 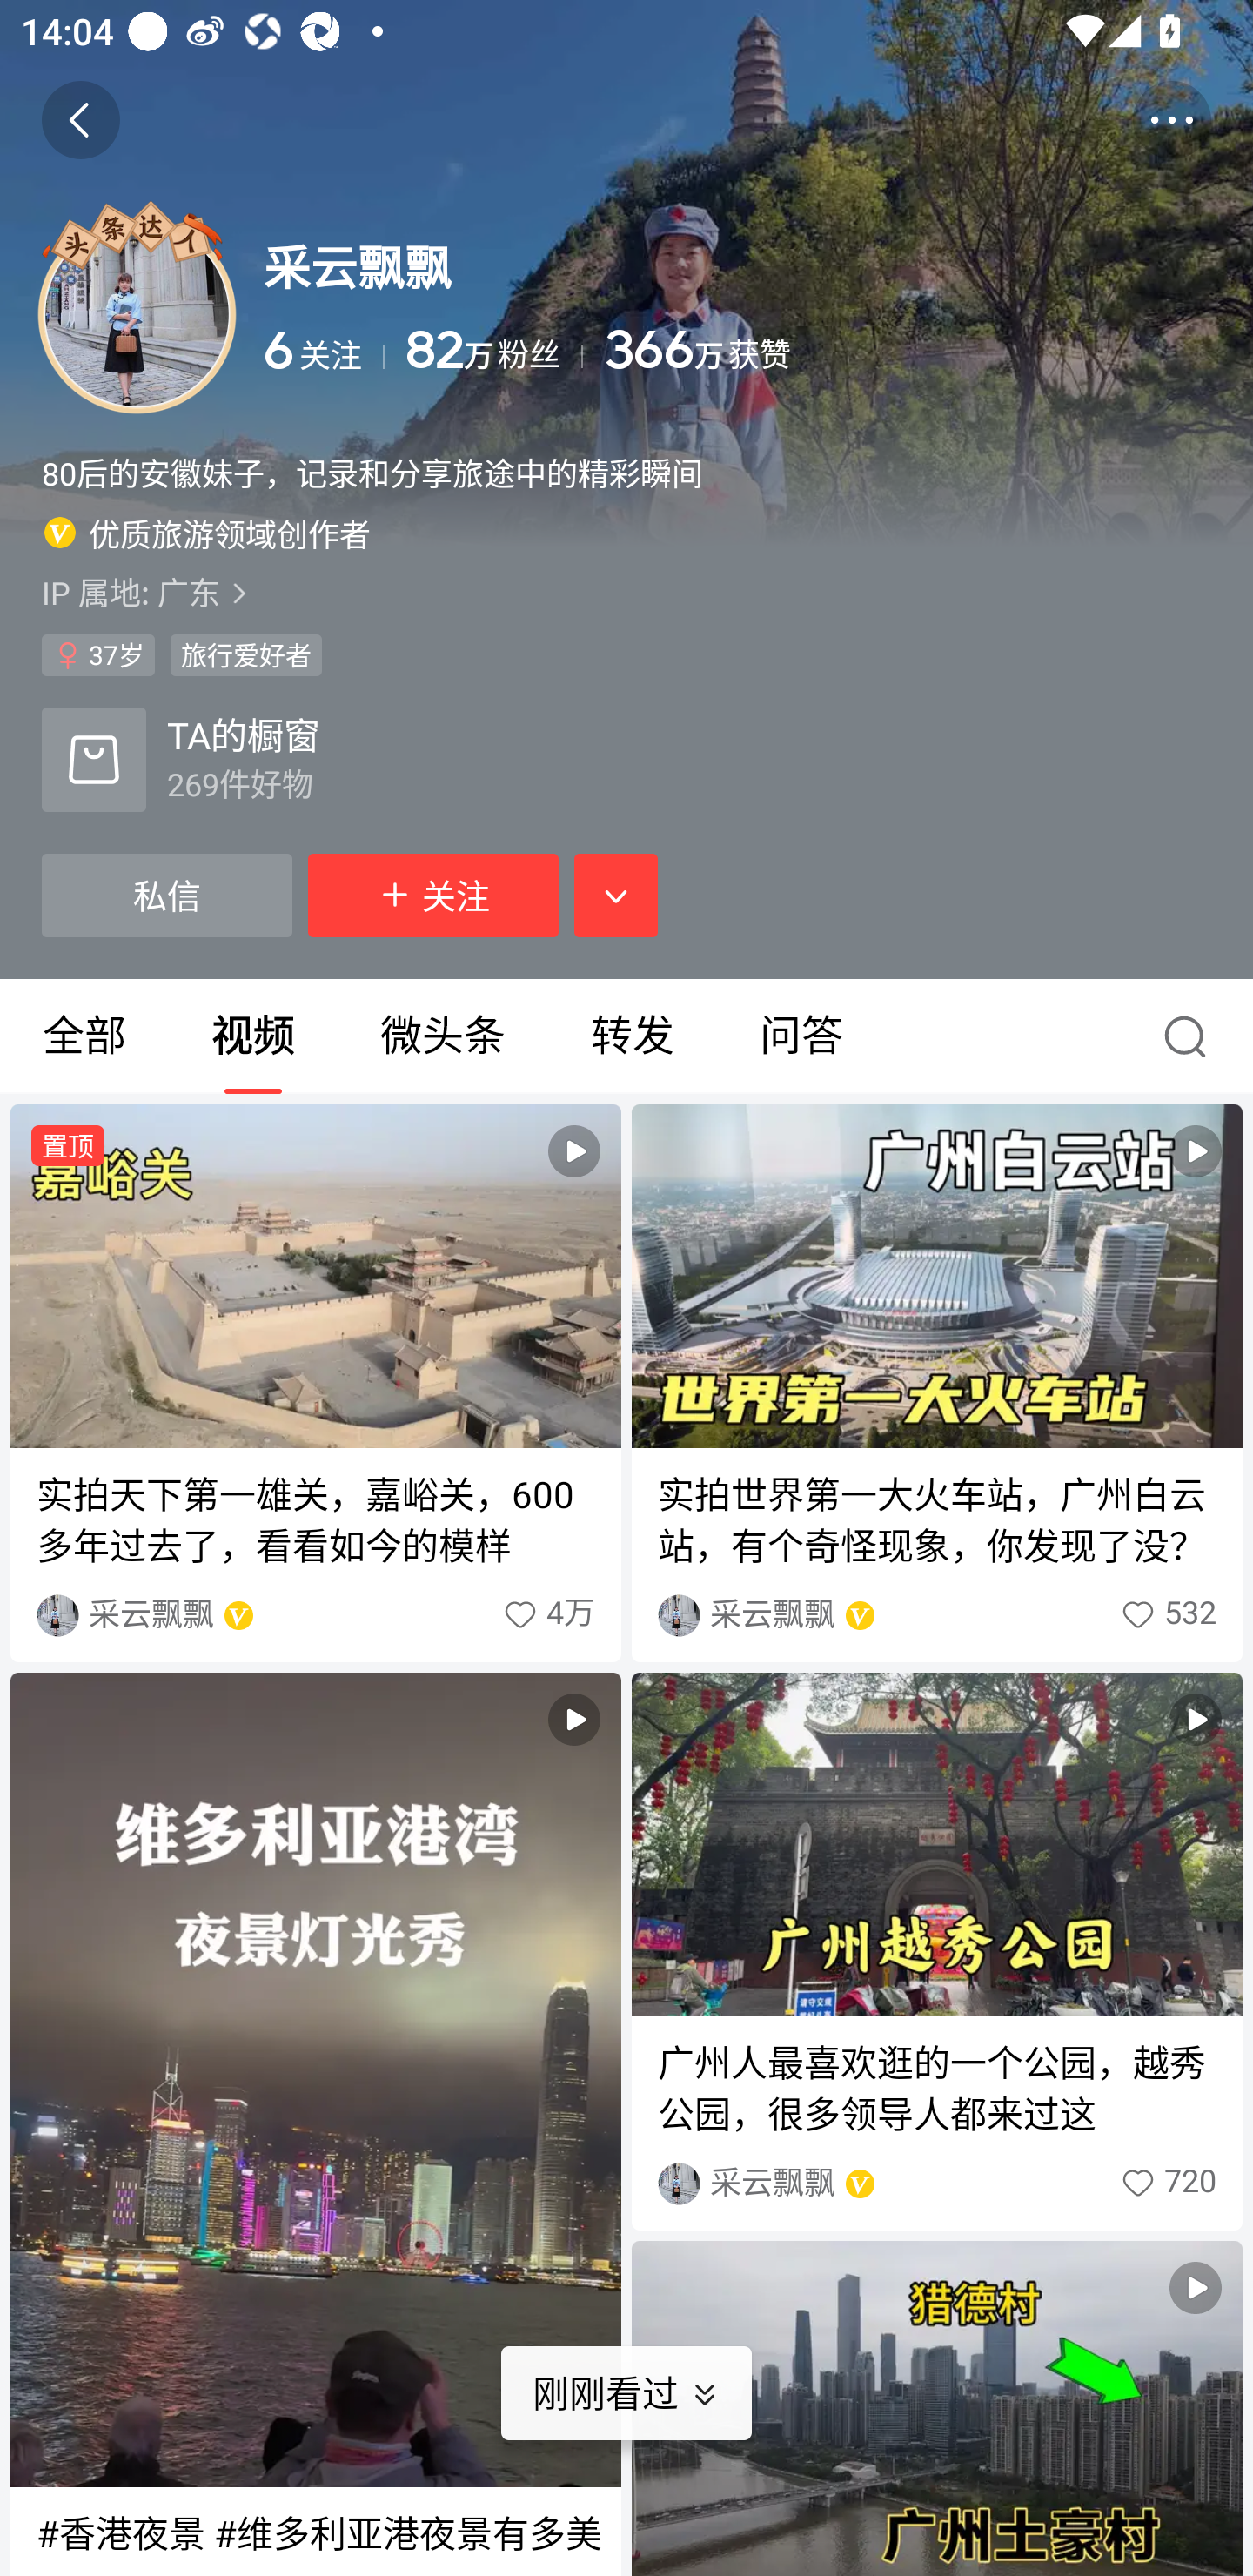 I want to click on 全部, so click(x=84, y=1036).